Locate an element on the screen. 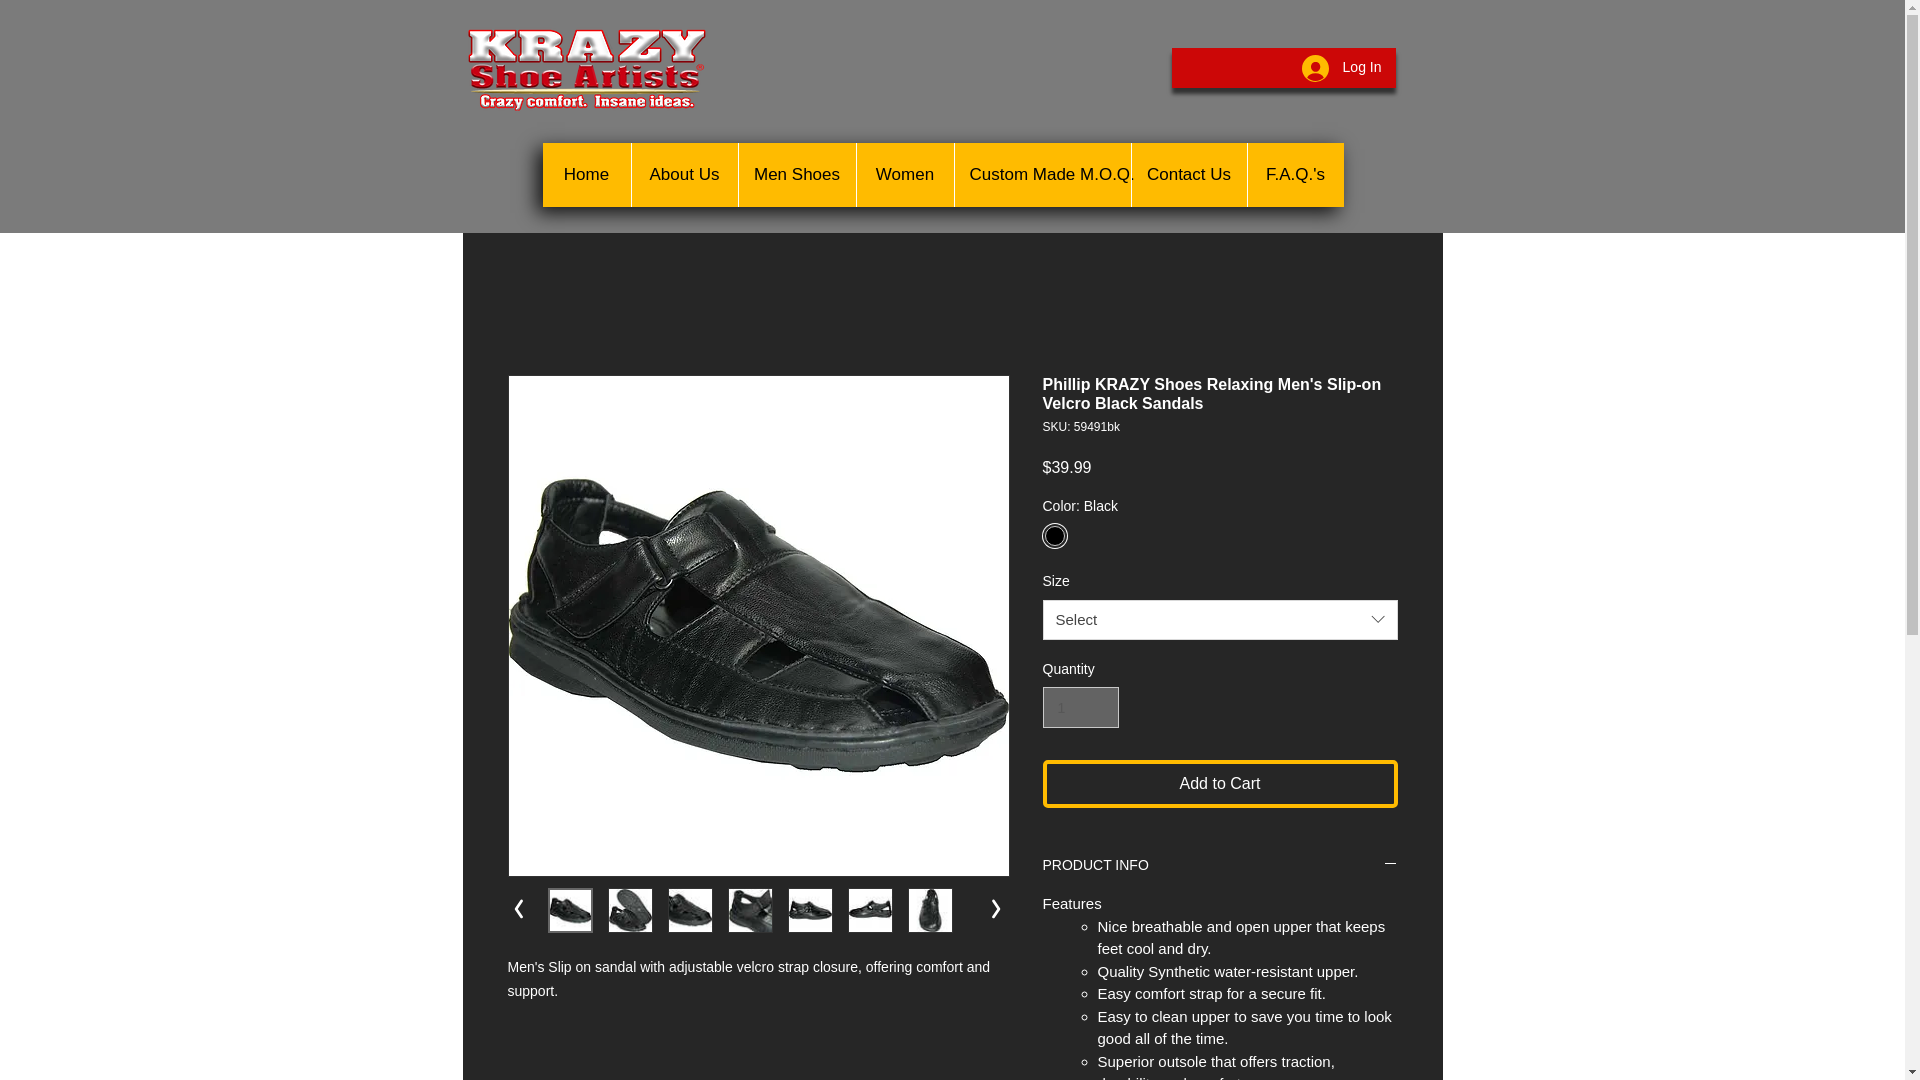 This screenshot has width=1920, height=1080. About Us is located at coordinates (683, 174).